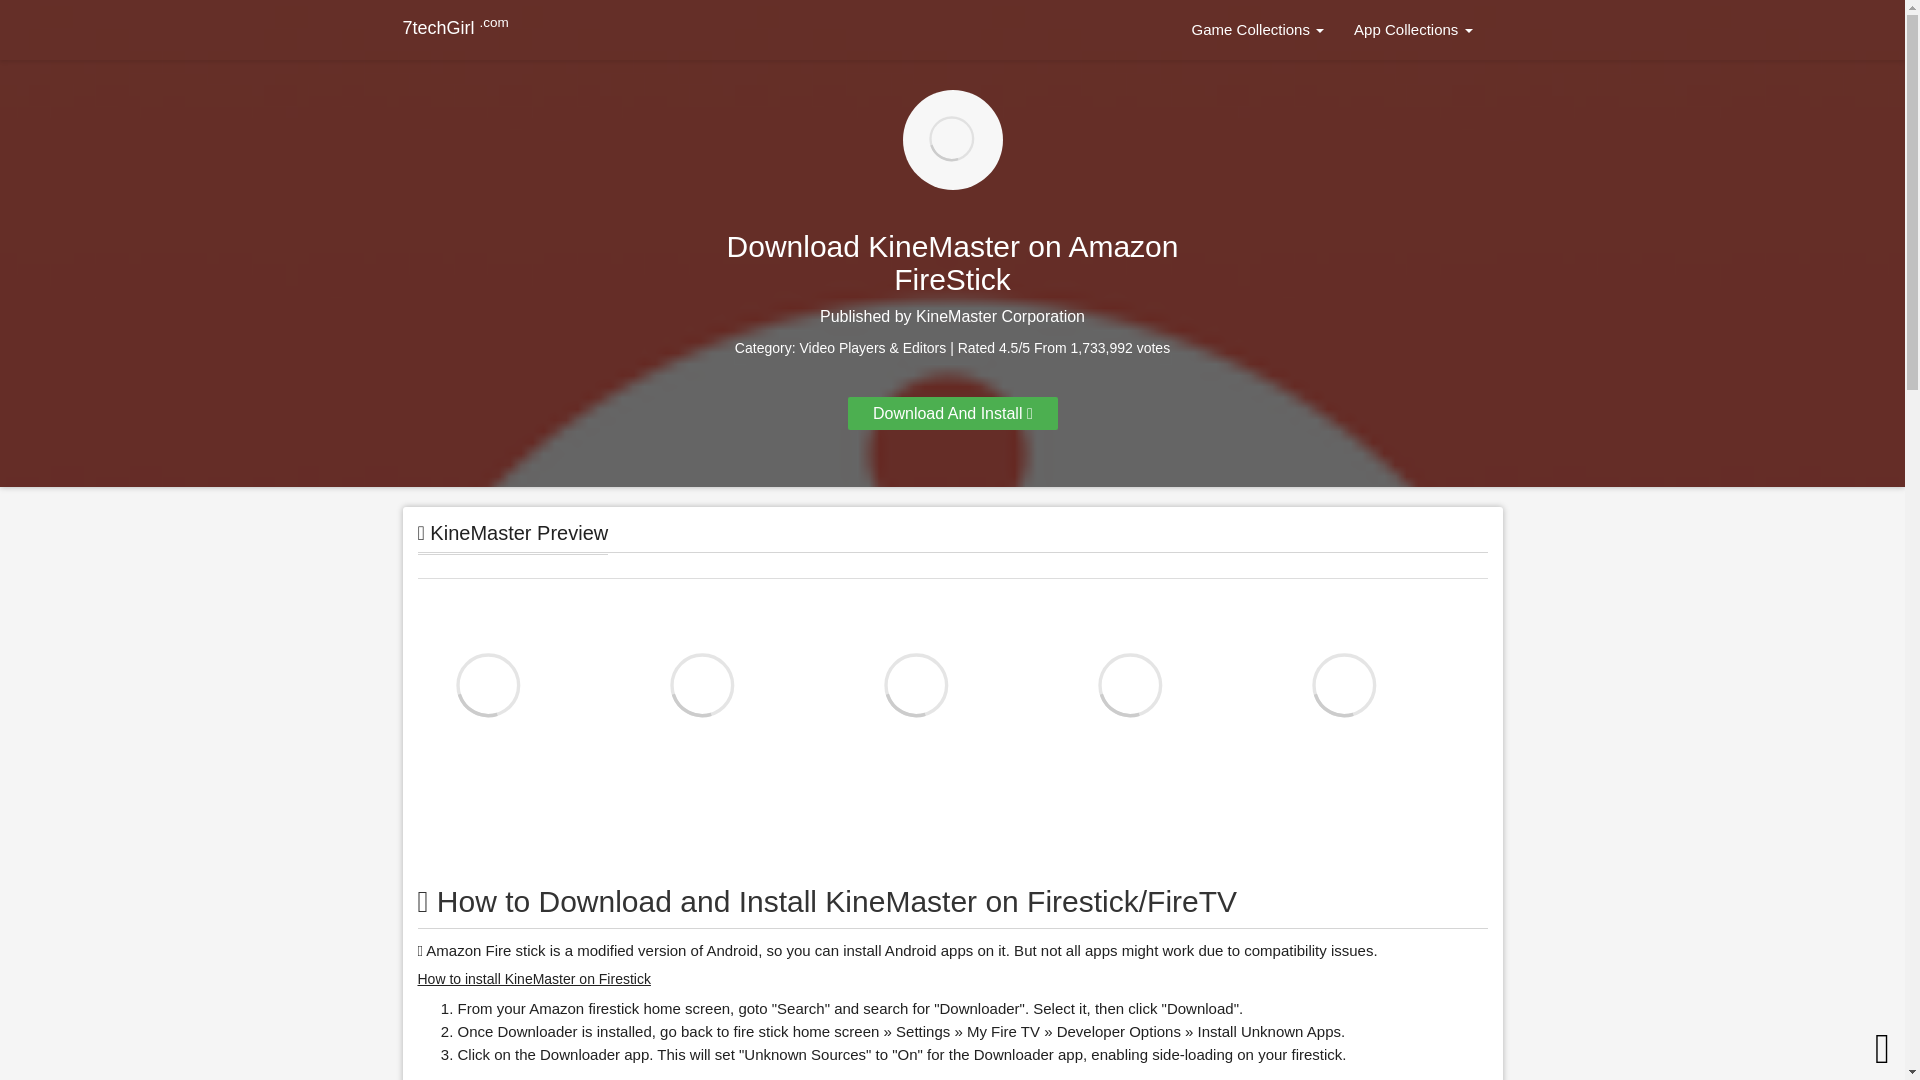 Image resolution: width=1920 pixels, height=1080 pixels. Describe the element at coordinates (454, 28) in the screenshot. I see `7techGirl .com` at that location.